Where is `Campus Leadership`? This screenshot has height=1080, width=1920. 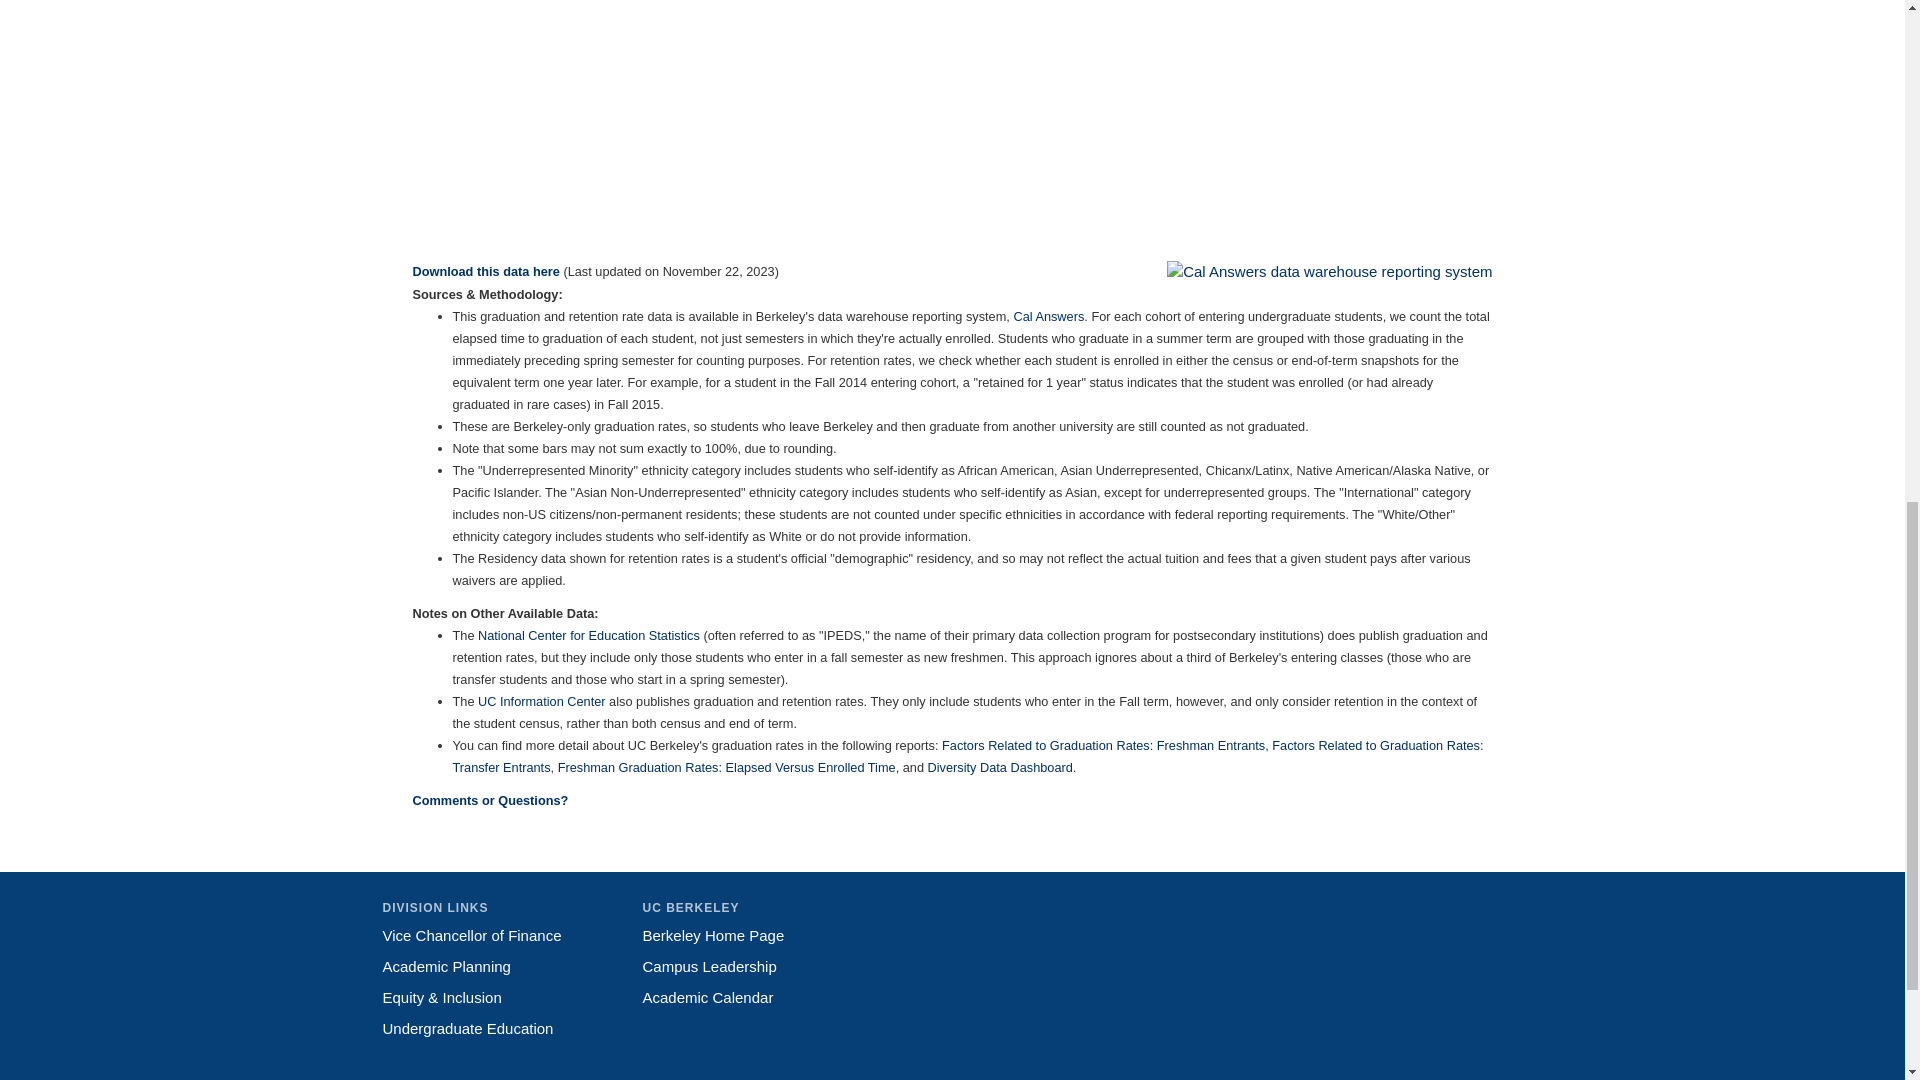
Campus Leadership is located at coordinates (708, 966).